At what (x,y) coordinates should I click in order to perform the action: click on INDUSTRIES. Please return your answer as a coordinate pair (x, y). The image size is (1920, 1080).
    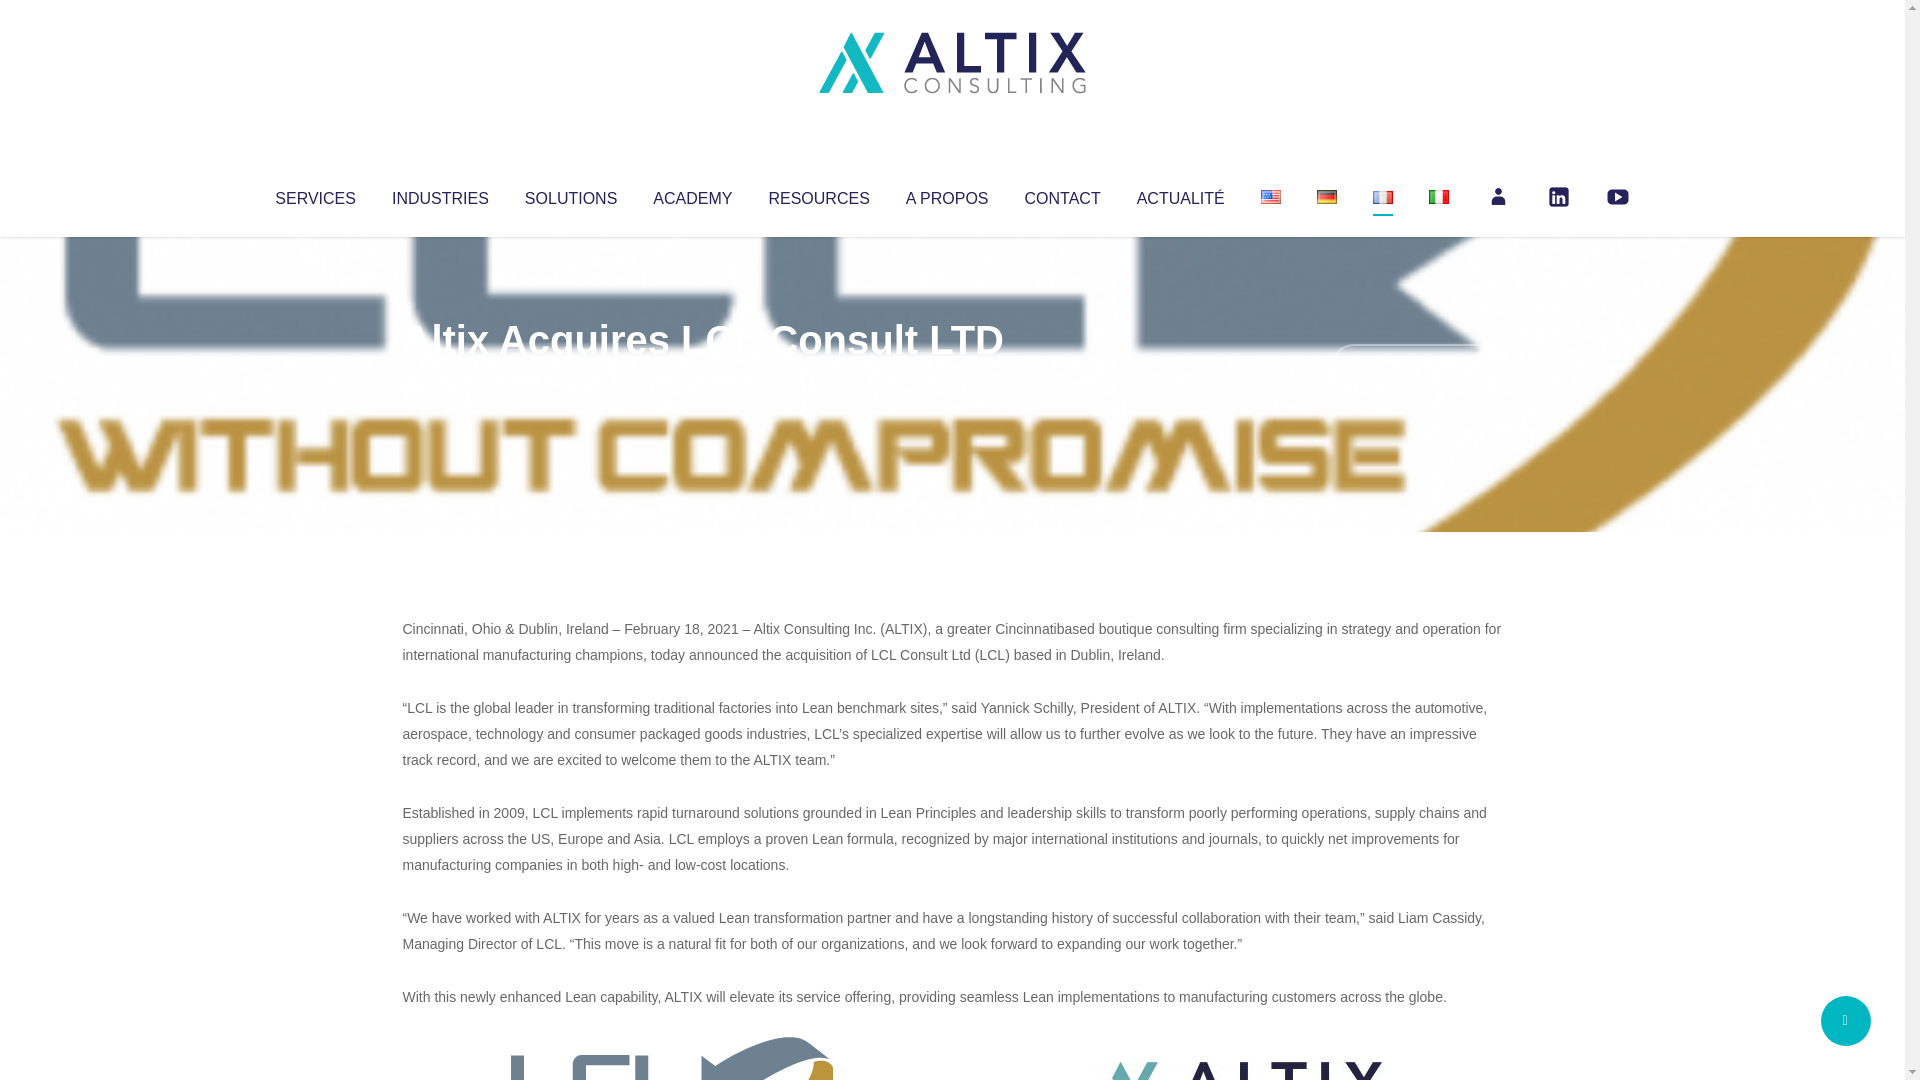
    Looking at the image, I should click on (440, 194).